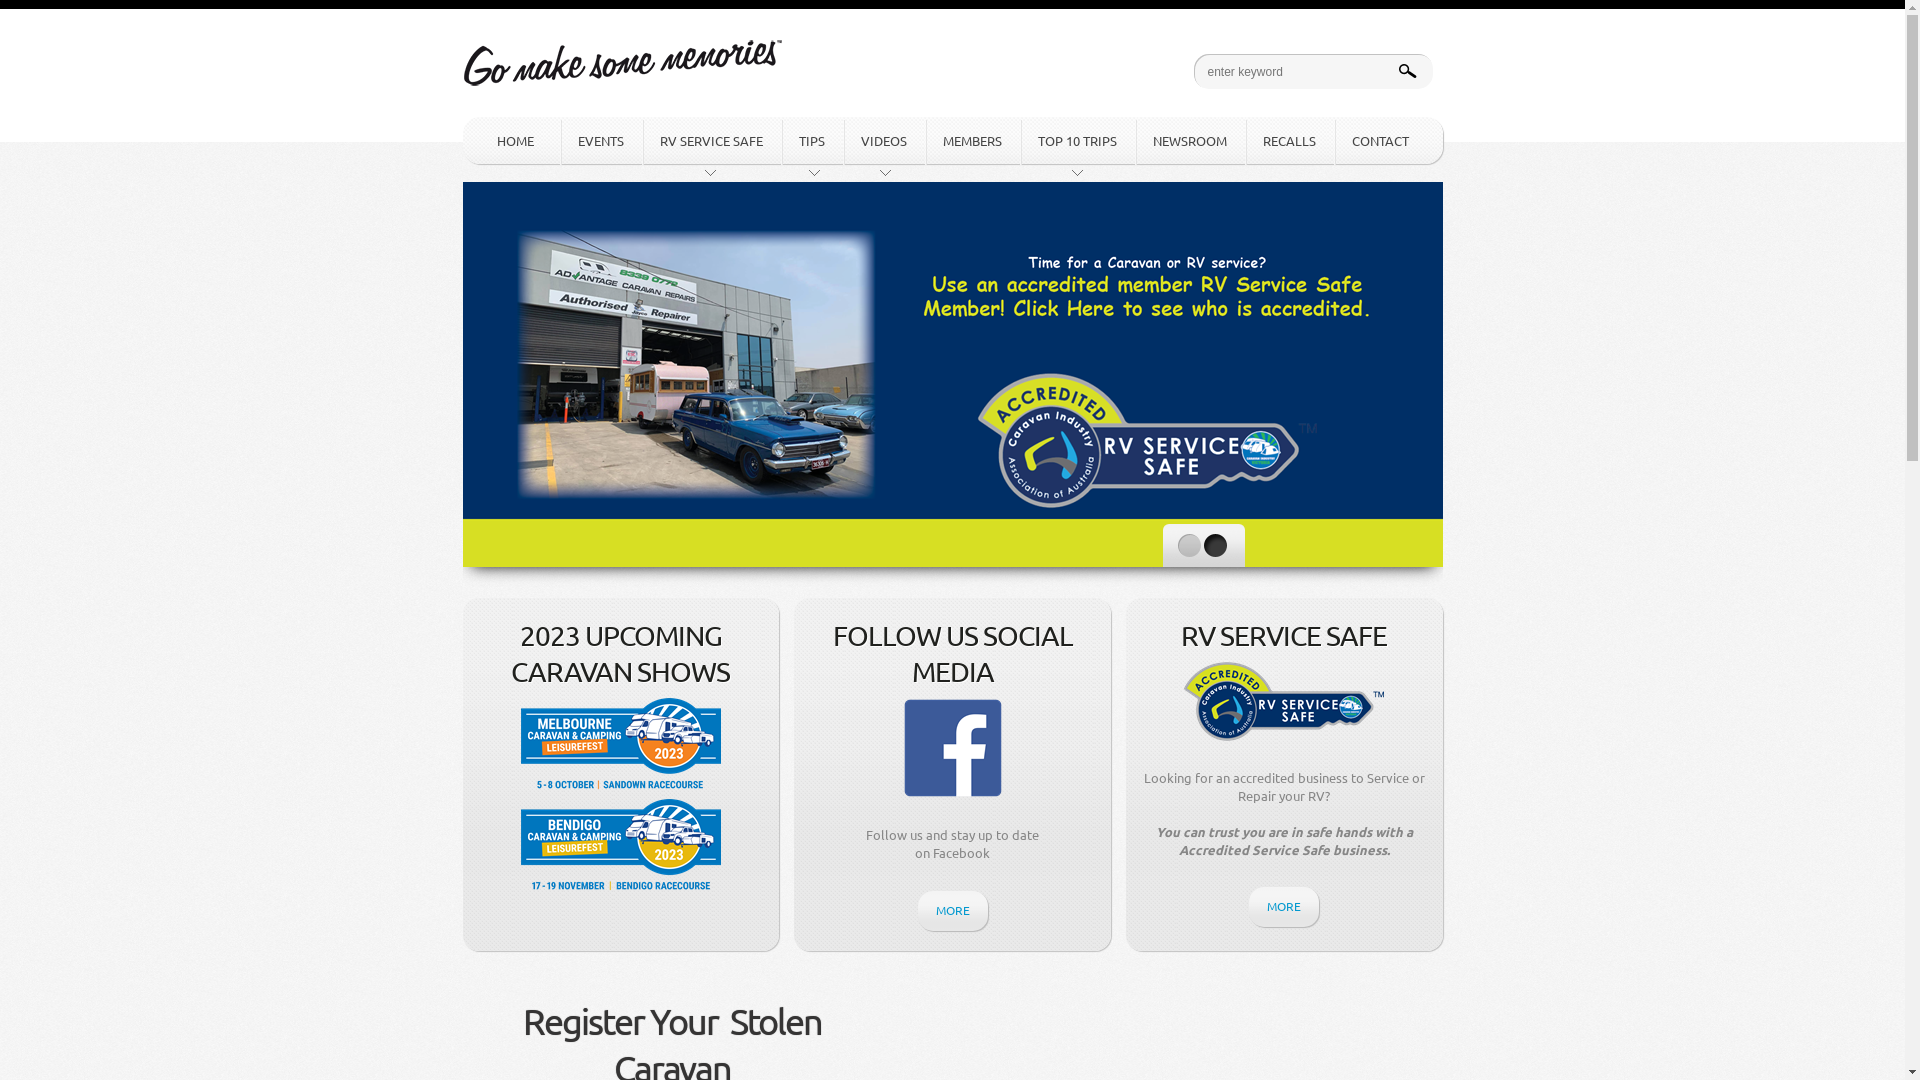 This screenshot has width=1920, height=1080. What do you see at coordinates (31, 14) in the screenshot?
I see `Search` at bounding box center [31, 14].